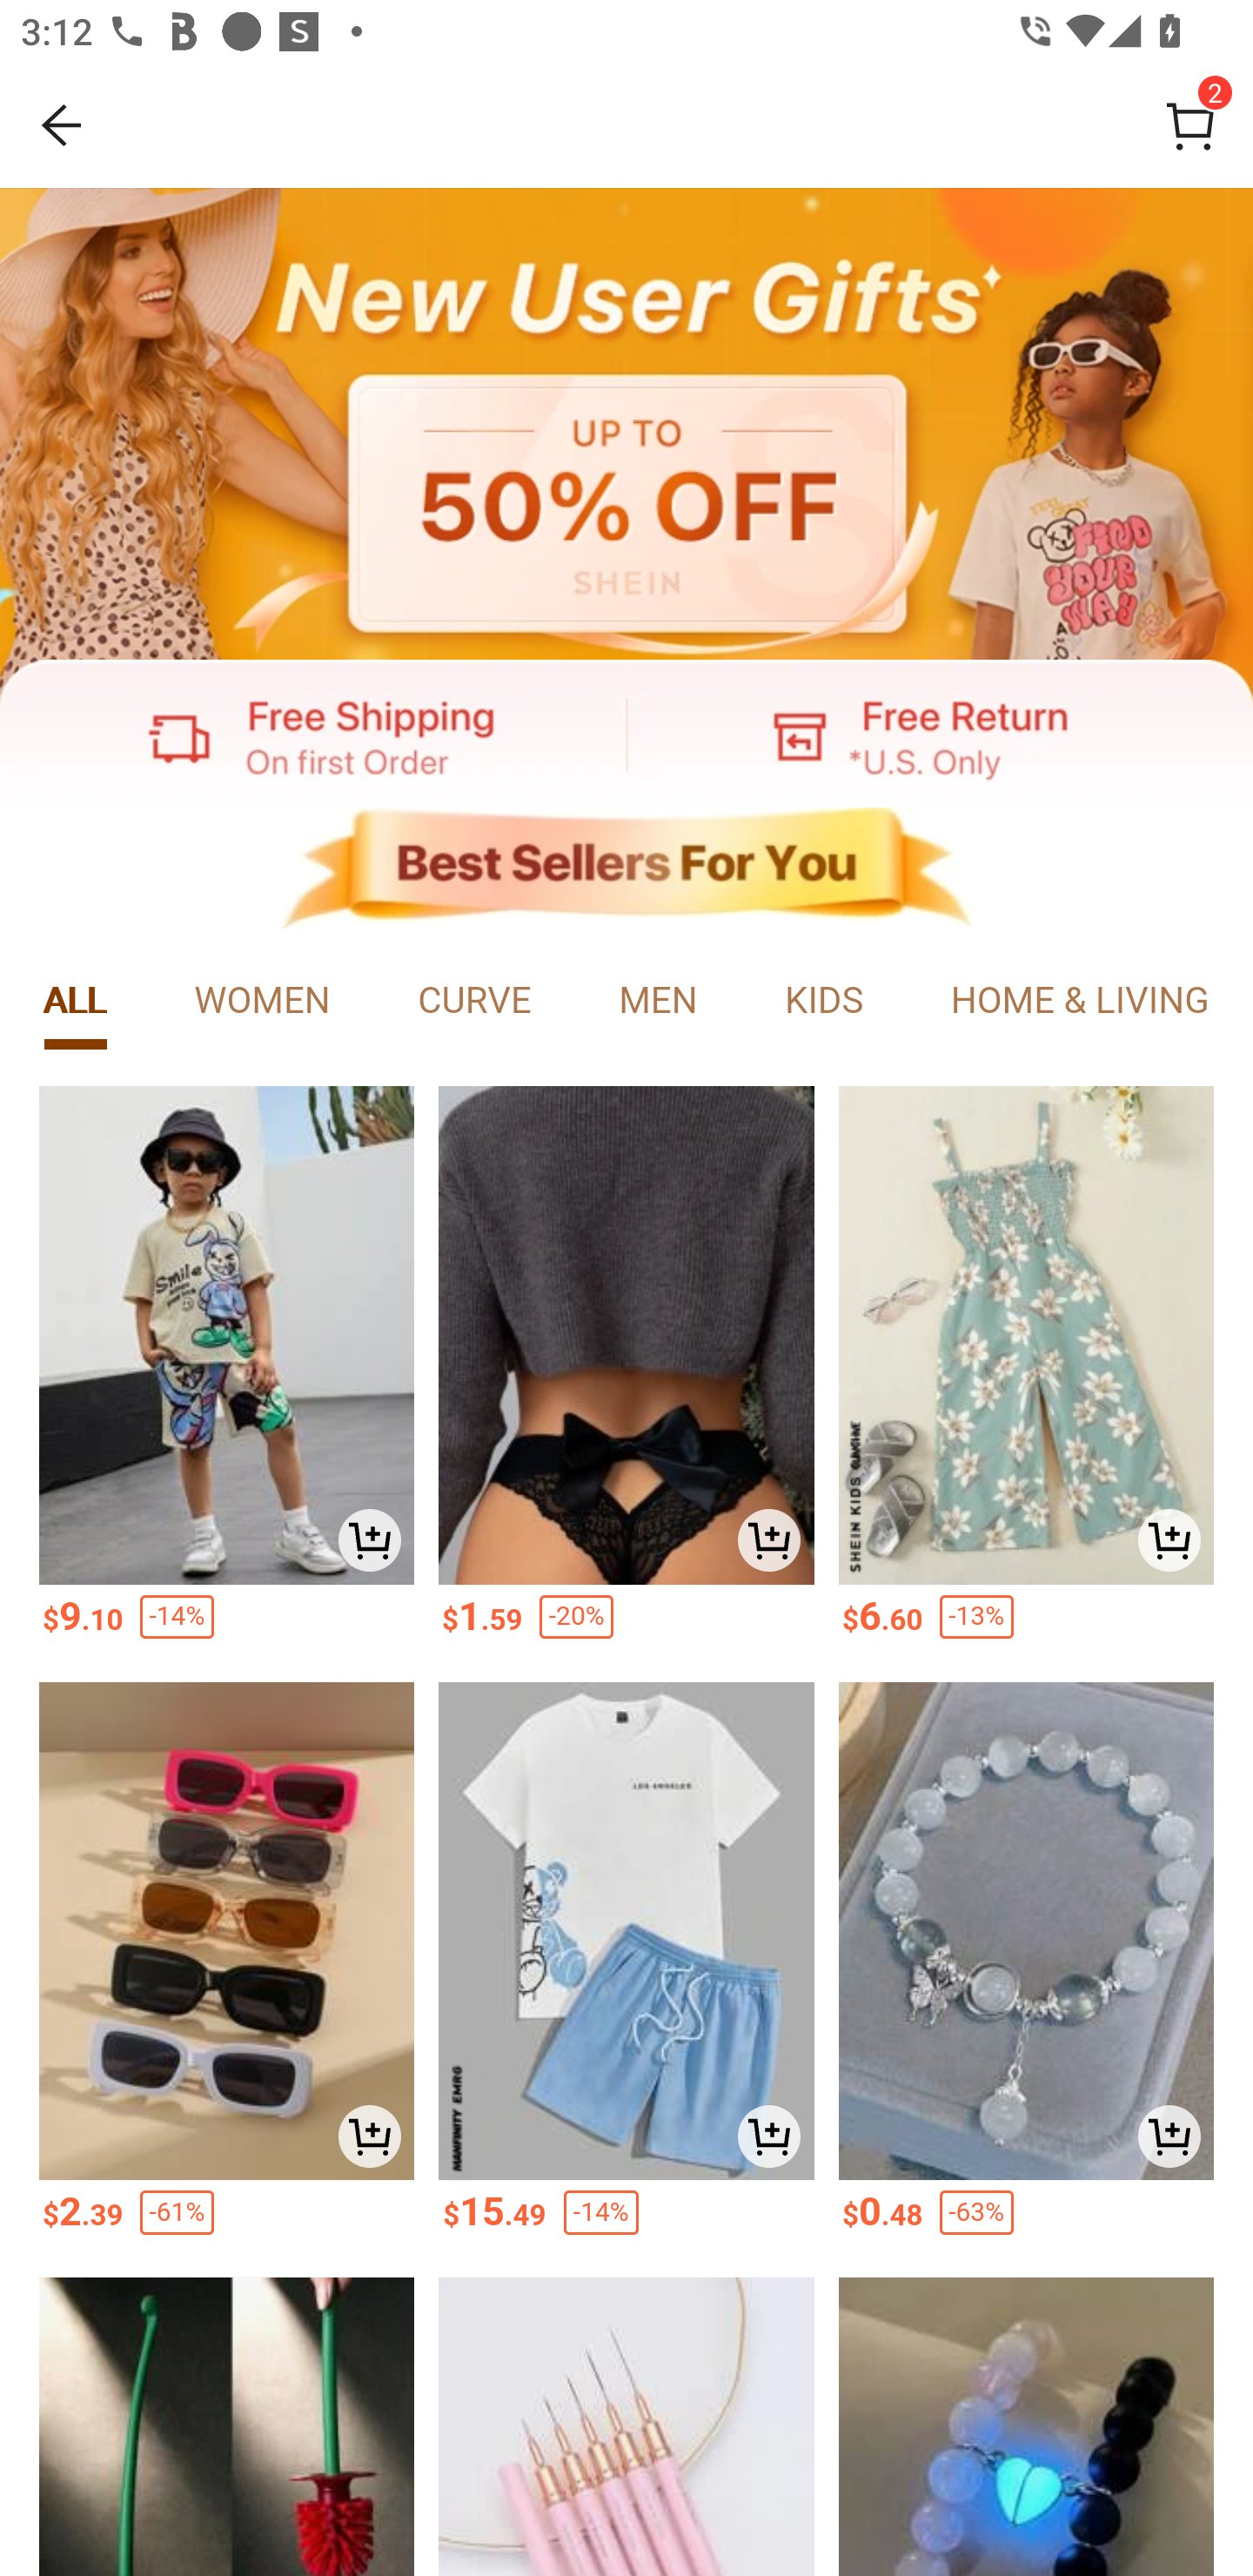 The height and width of the screenshot is (2576, 1253). I want to click on Cart 2, so click(1190, 125).